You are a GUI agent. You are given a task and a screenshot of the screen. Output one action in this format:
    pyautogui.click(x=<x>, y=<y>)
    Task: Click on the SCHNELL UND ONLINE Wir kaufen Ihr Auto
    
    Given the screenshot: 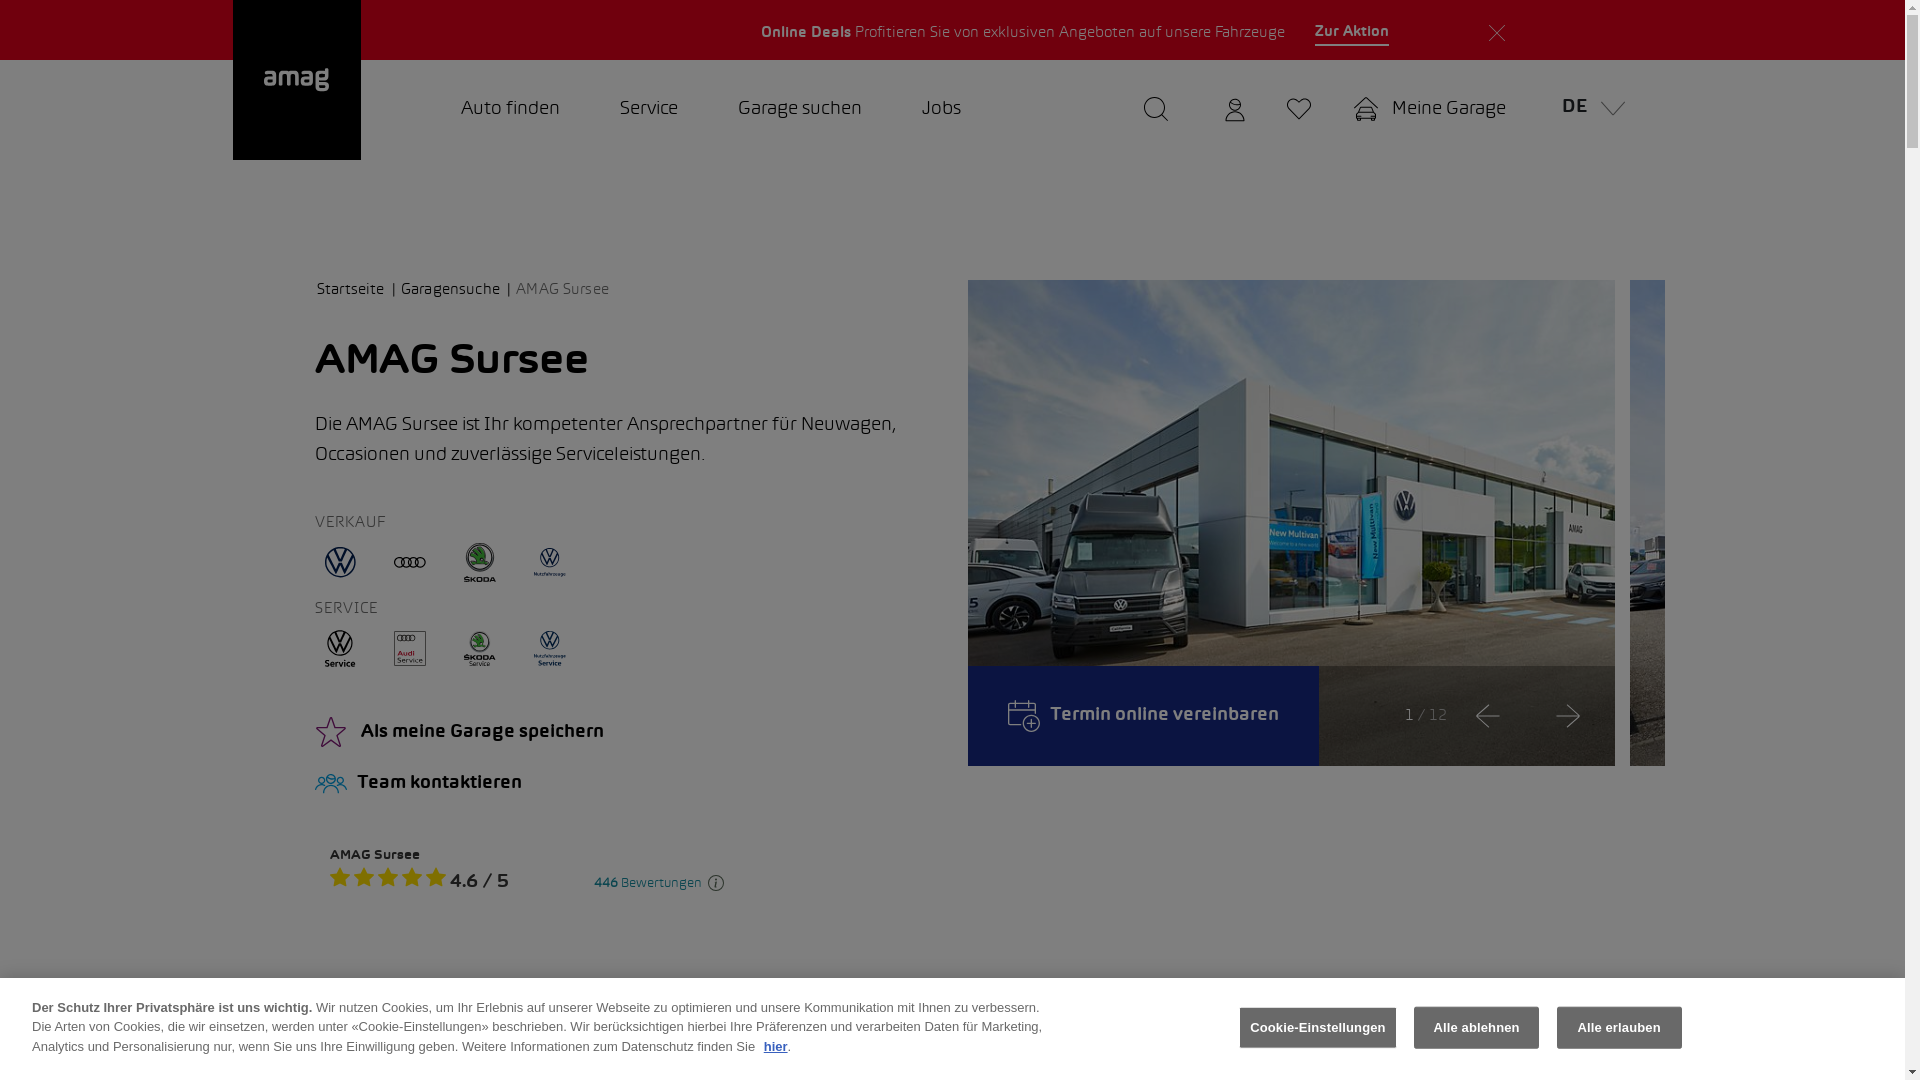 What is the action you would take?
    pyautogui.click(x=526, y=30)
    